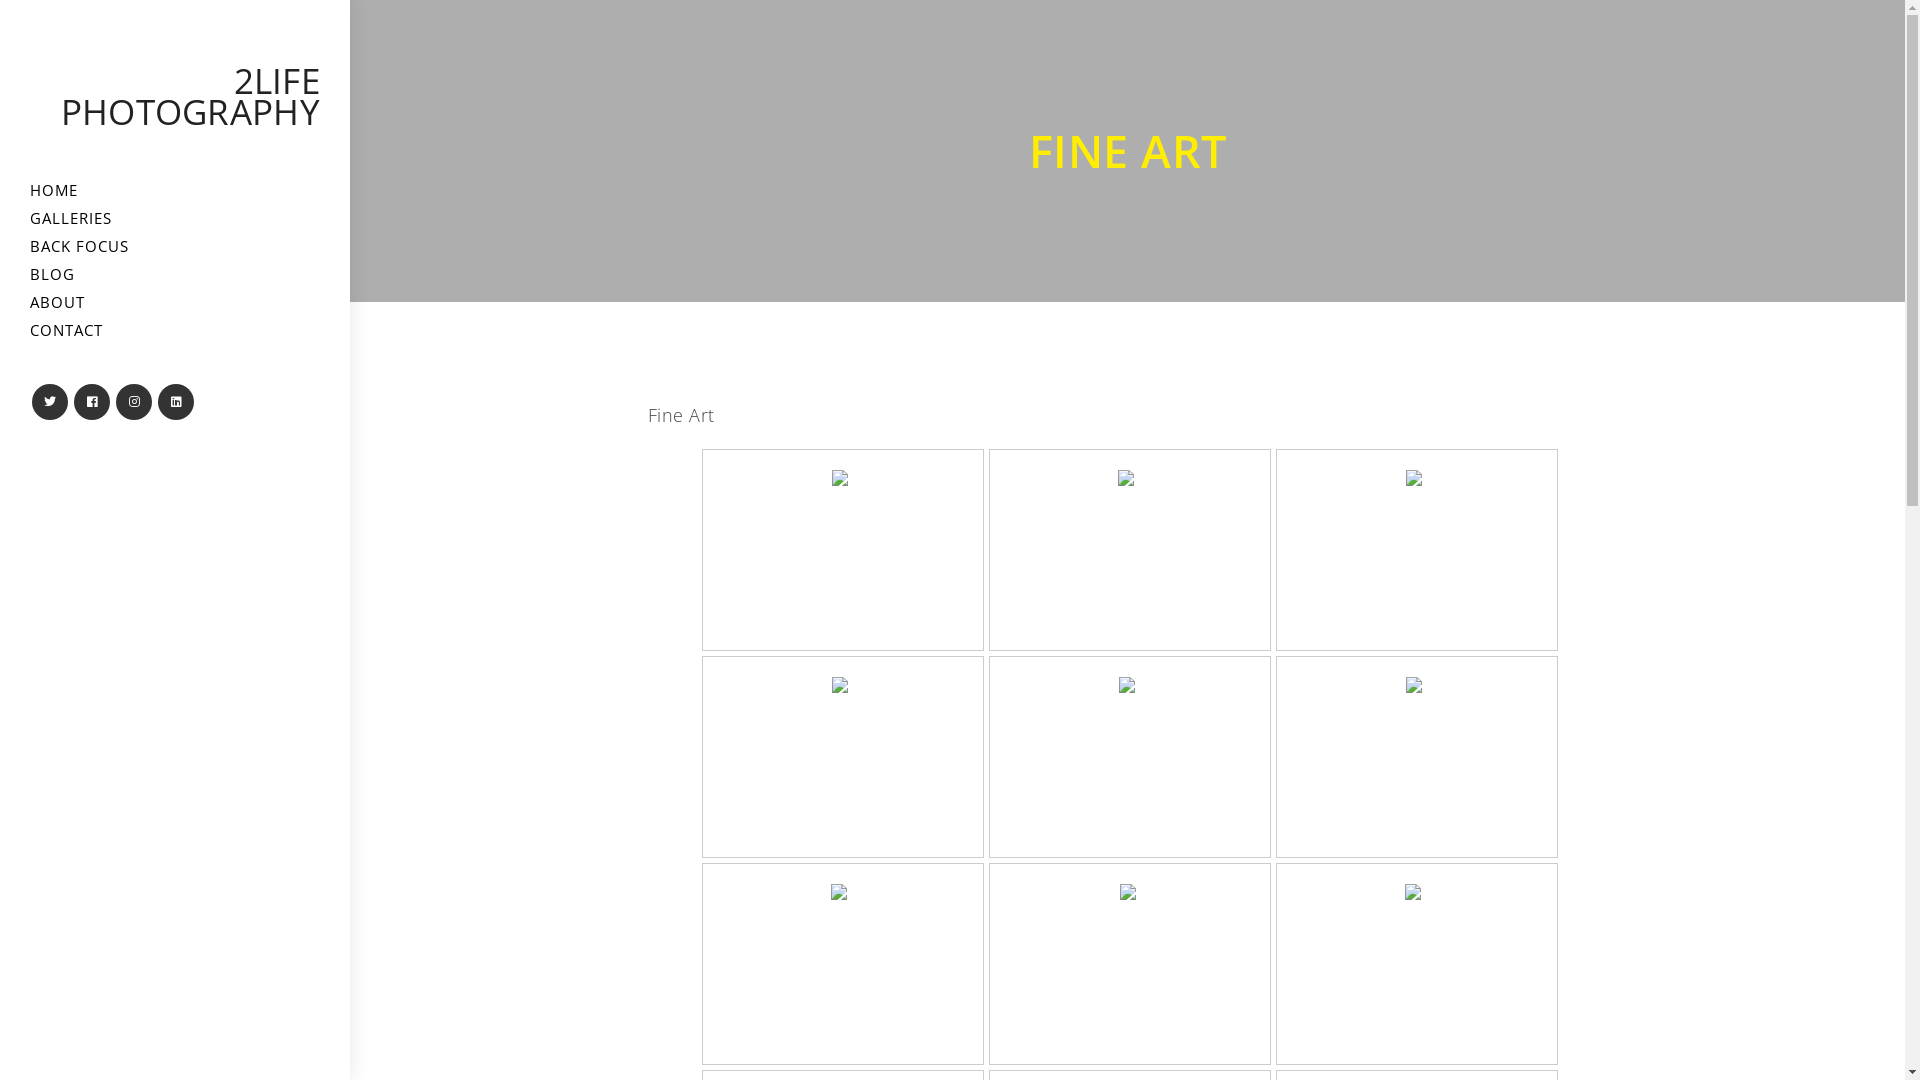 The width and height of the screenshot is (1920, 1080). I want to click on GALLERIES, so click(175, 218).